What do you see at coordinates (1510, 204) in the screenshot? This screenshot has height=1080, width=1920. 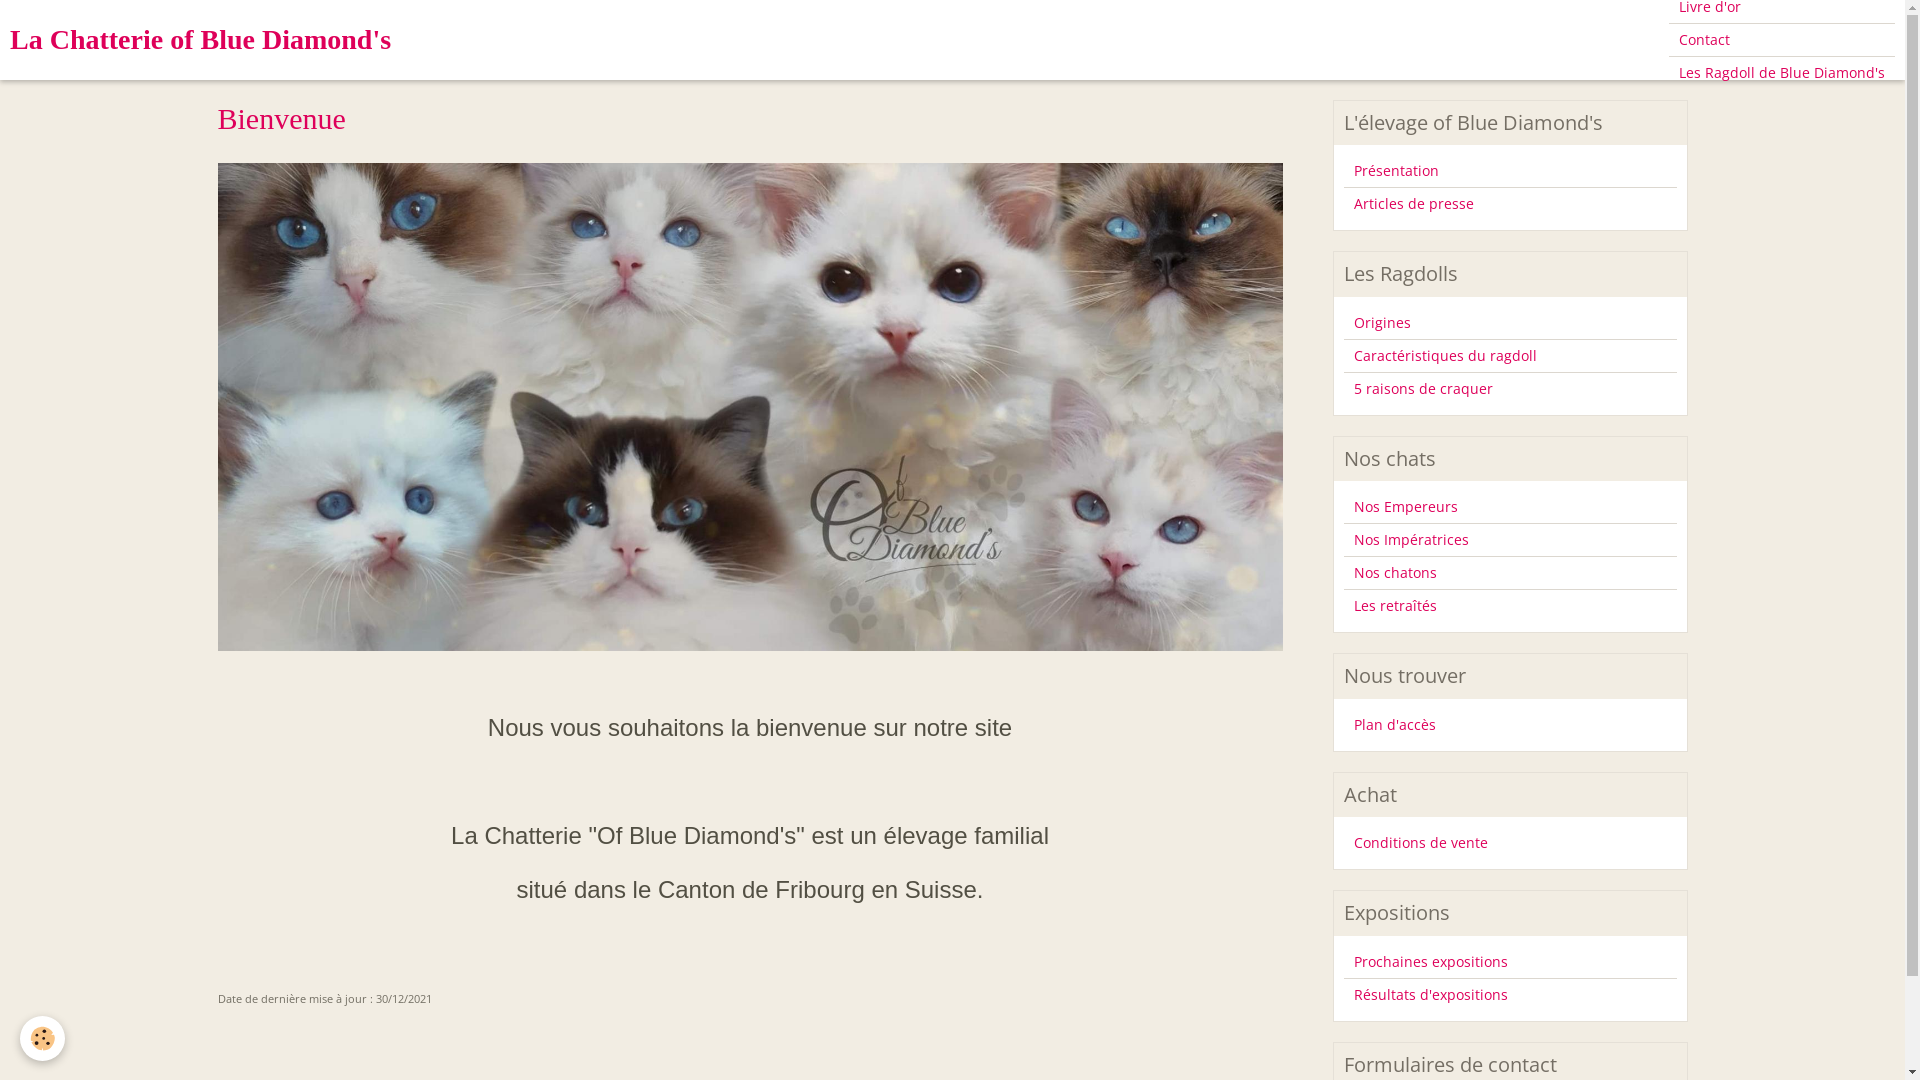 I see `Articles de presse` at bounding box center [1510, 204].